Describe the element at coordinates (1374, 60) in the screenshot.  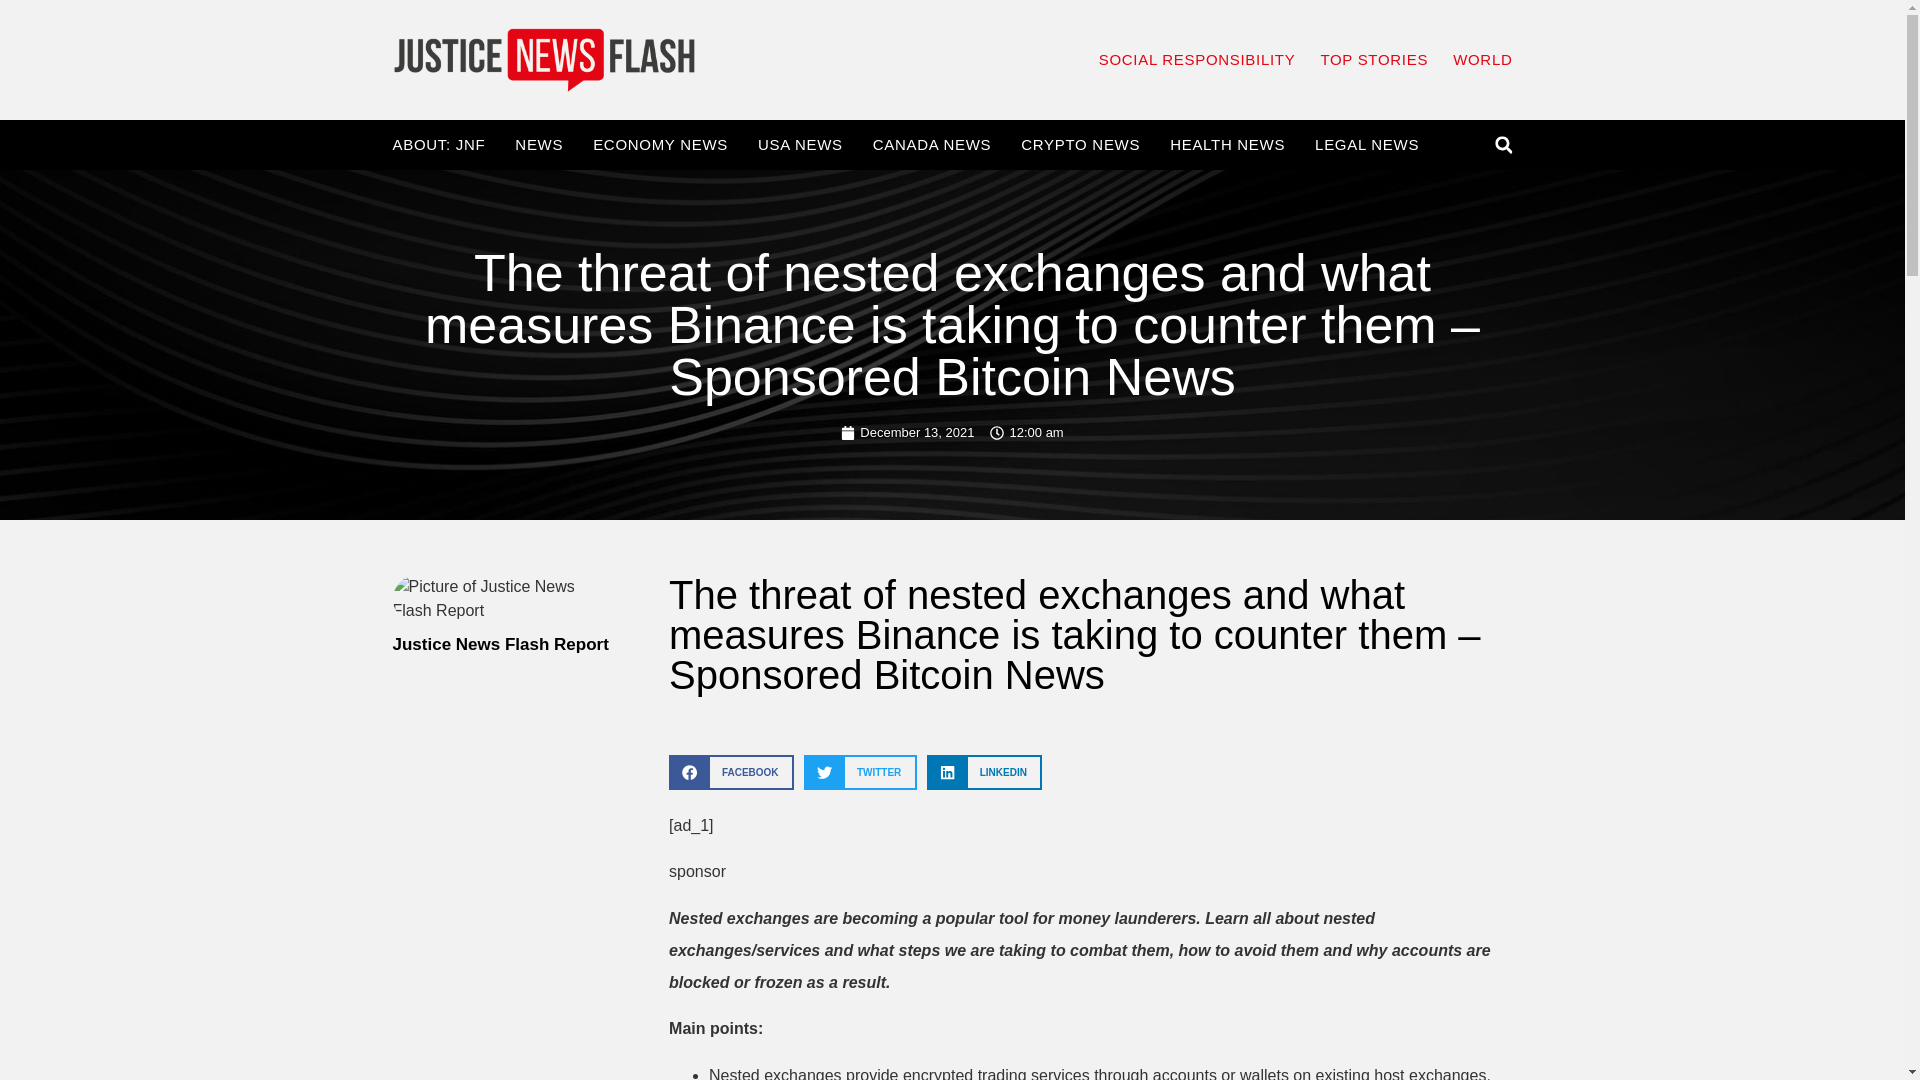
I see `TOP STORIES` at that location.